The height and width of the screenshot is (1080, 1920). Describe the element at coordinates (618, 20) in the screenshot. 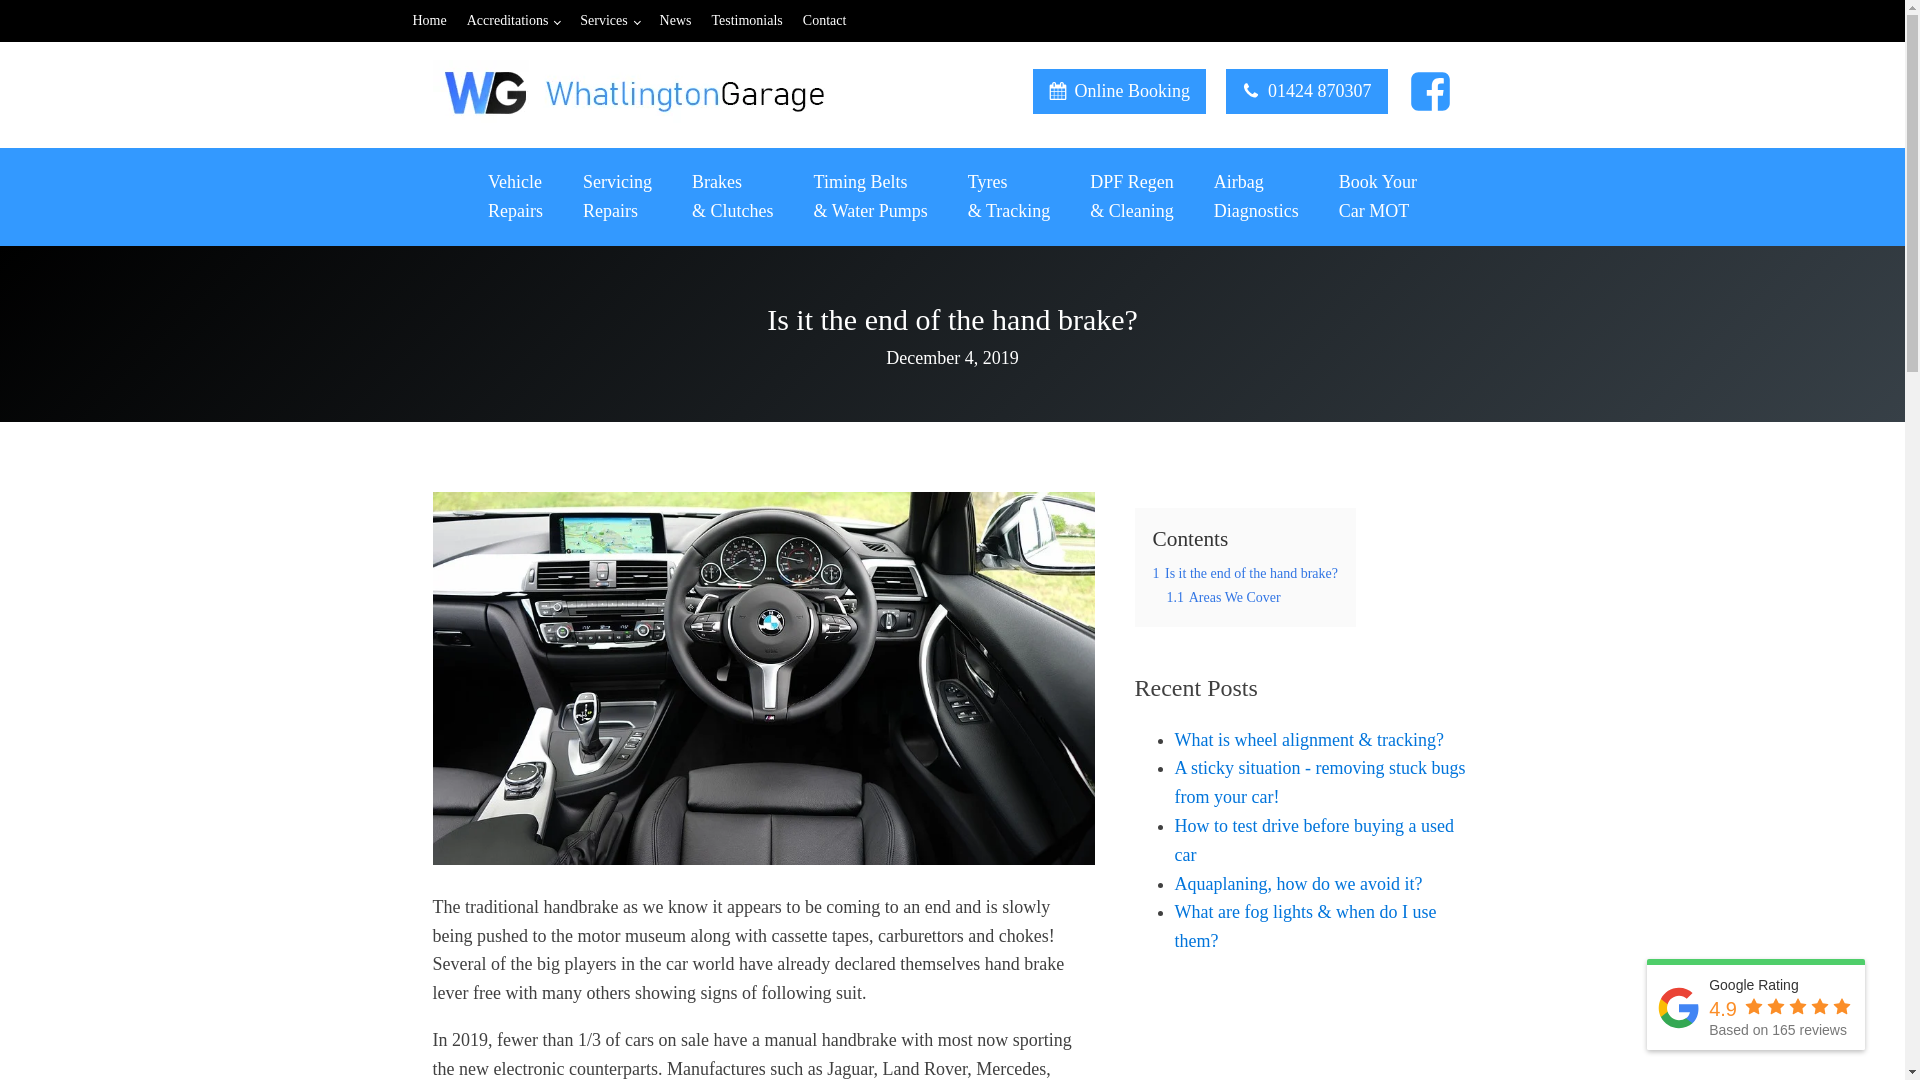

I see `1.1 Areas We Cover` at that location.